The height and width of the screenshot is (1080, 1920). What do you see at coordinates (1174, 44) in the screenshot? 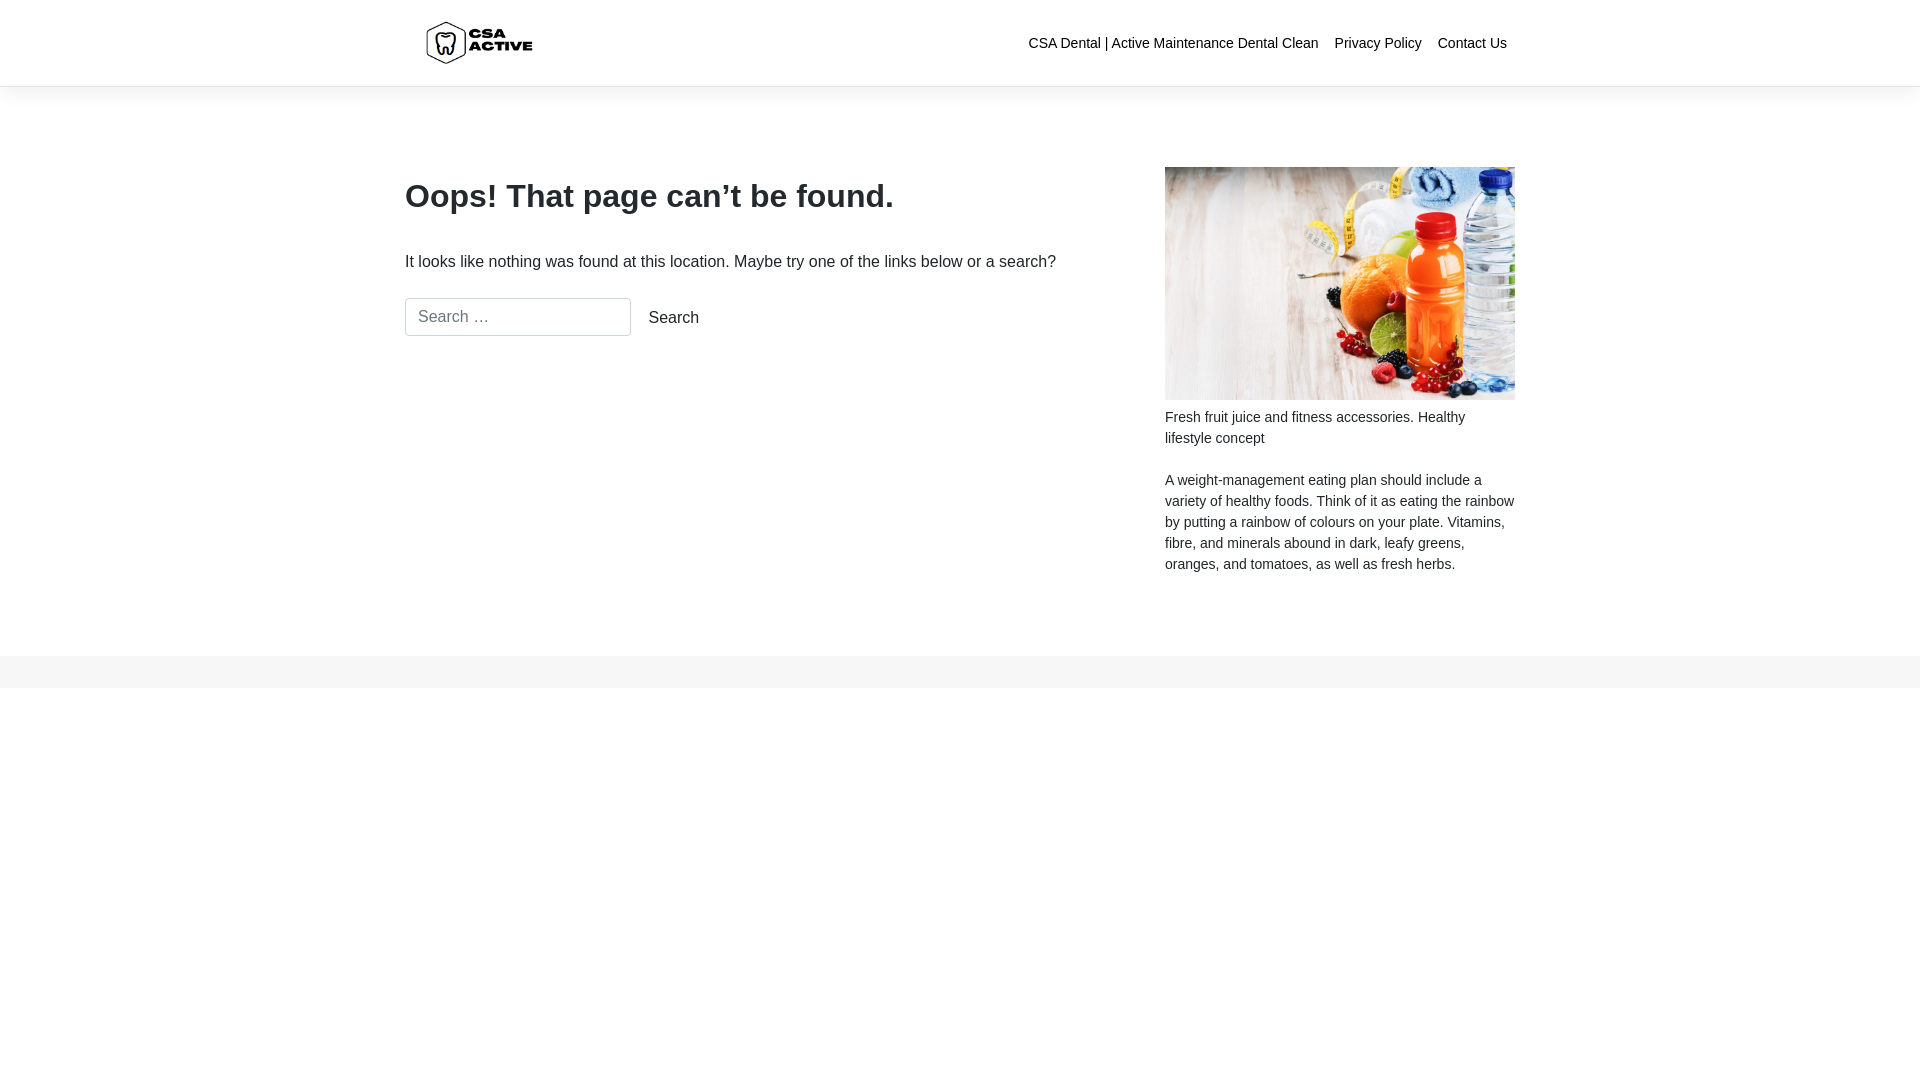
I see `CSA Dental | Active Maintenance Dental Clean` at bounding box center [1174, 44].